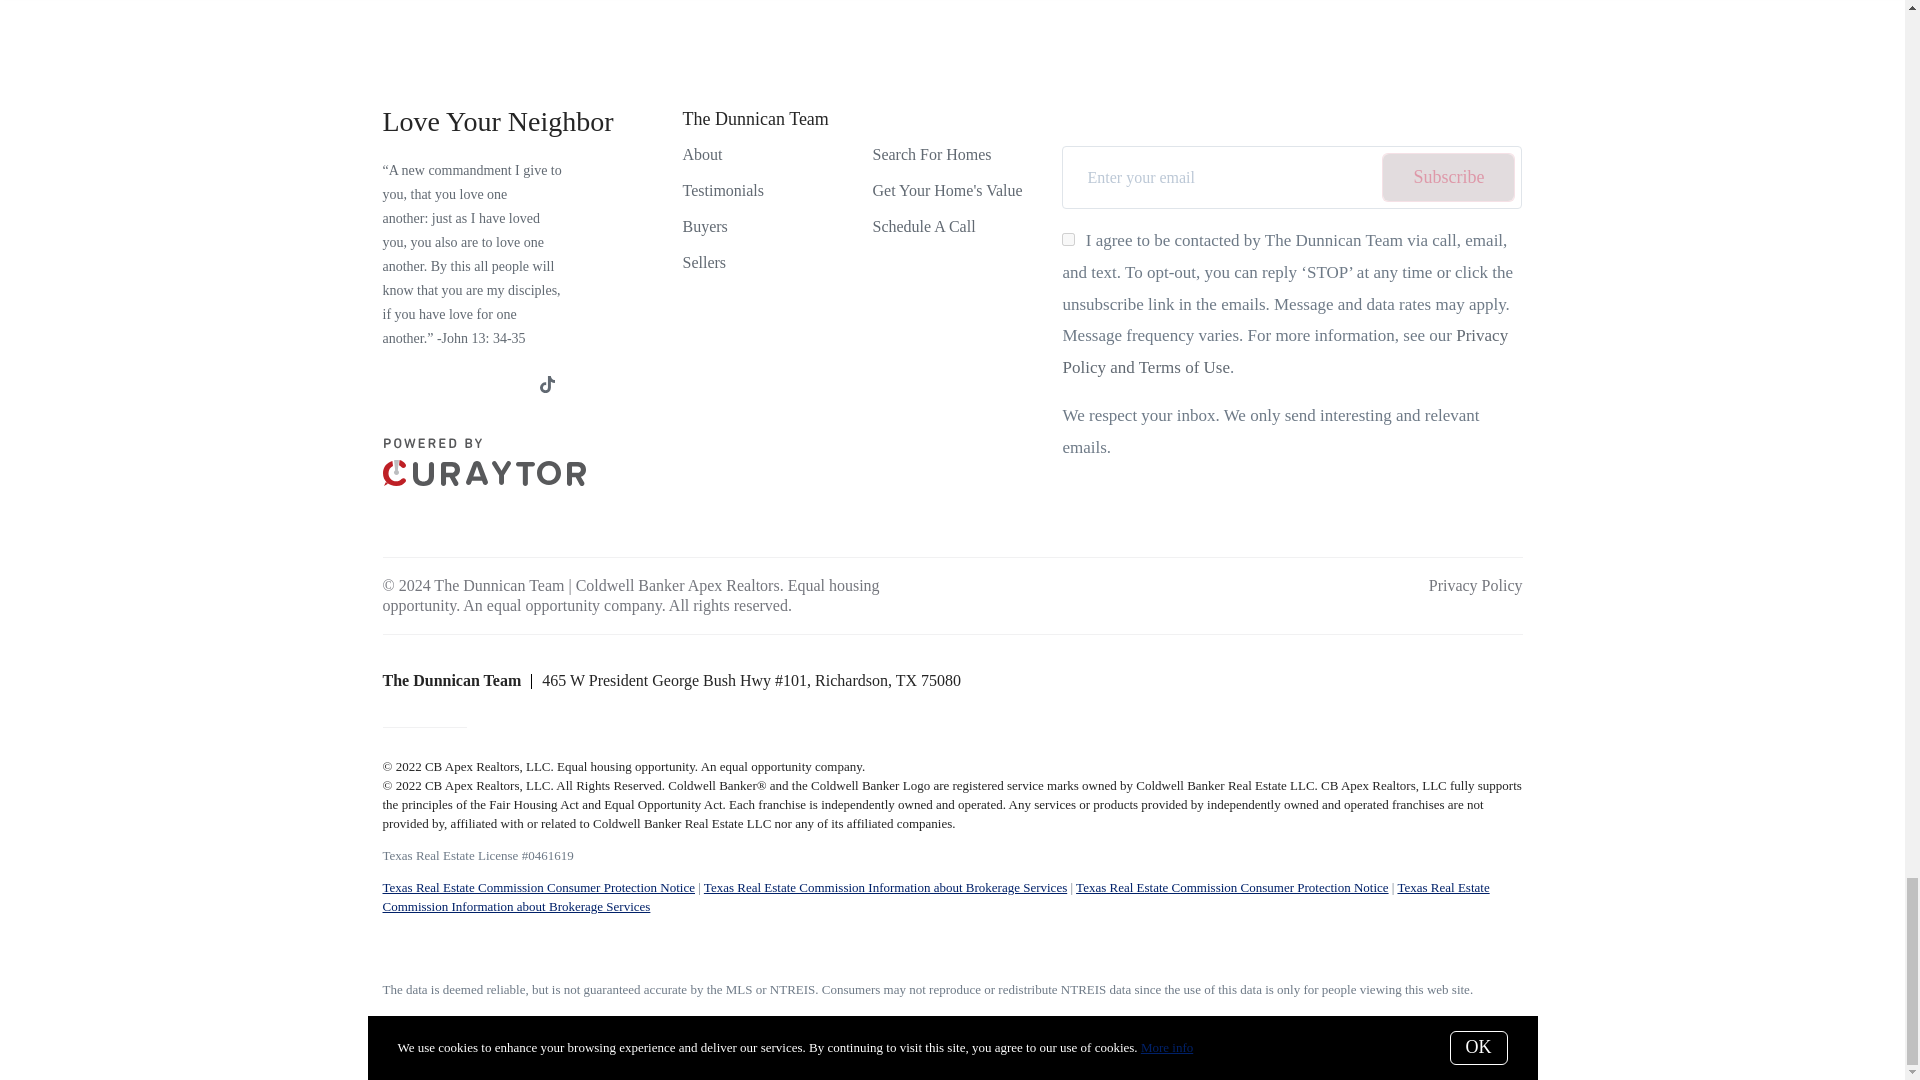  I want to click on curaytor-horizontal, so click(484, 462).